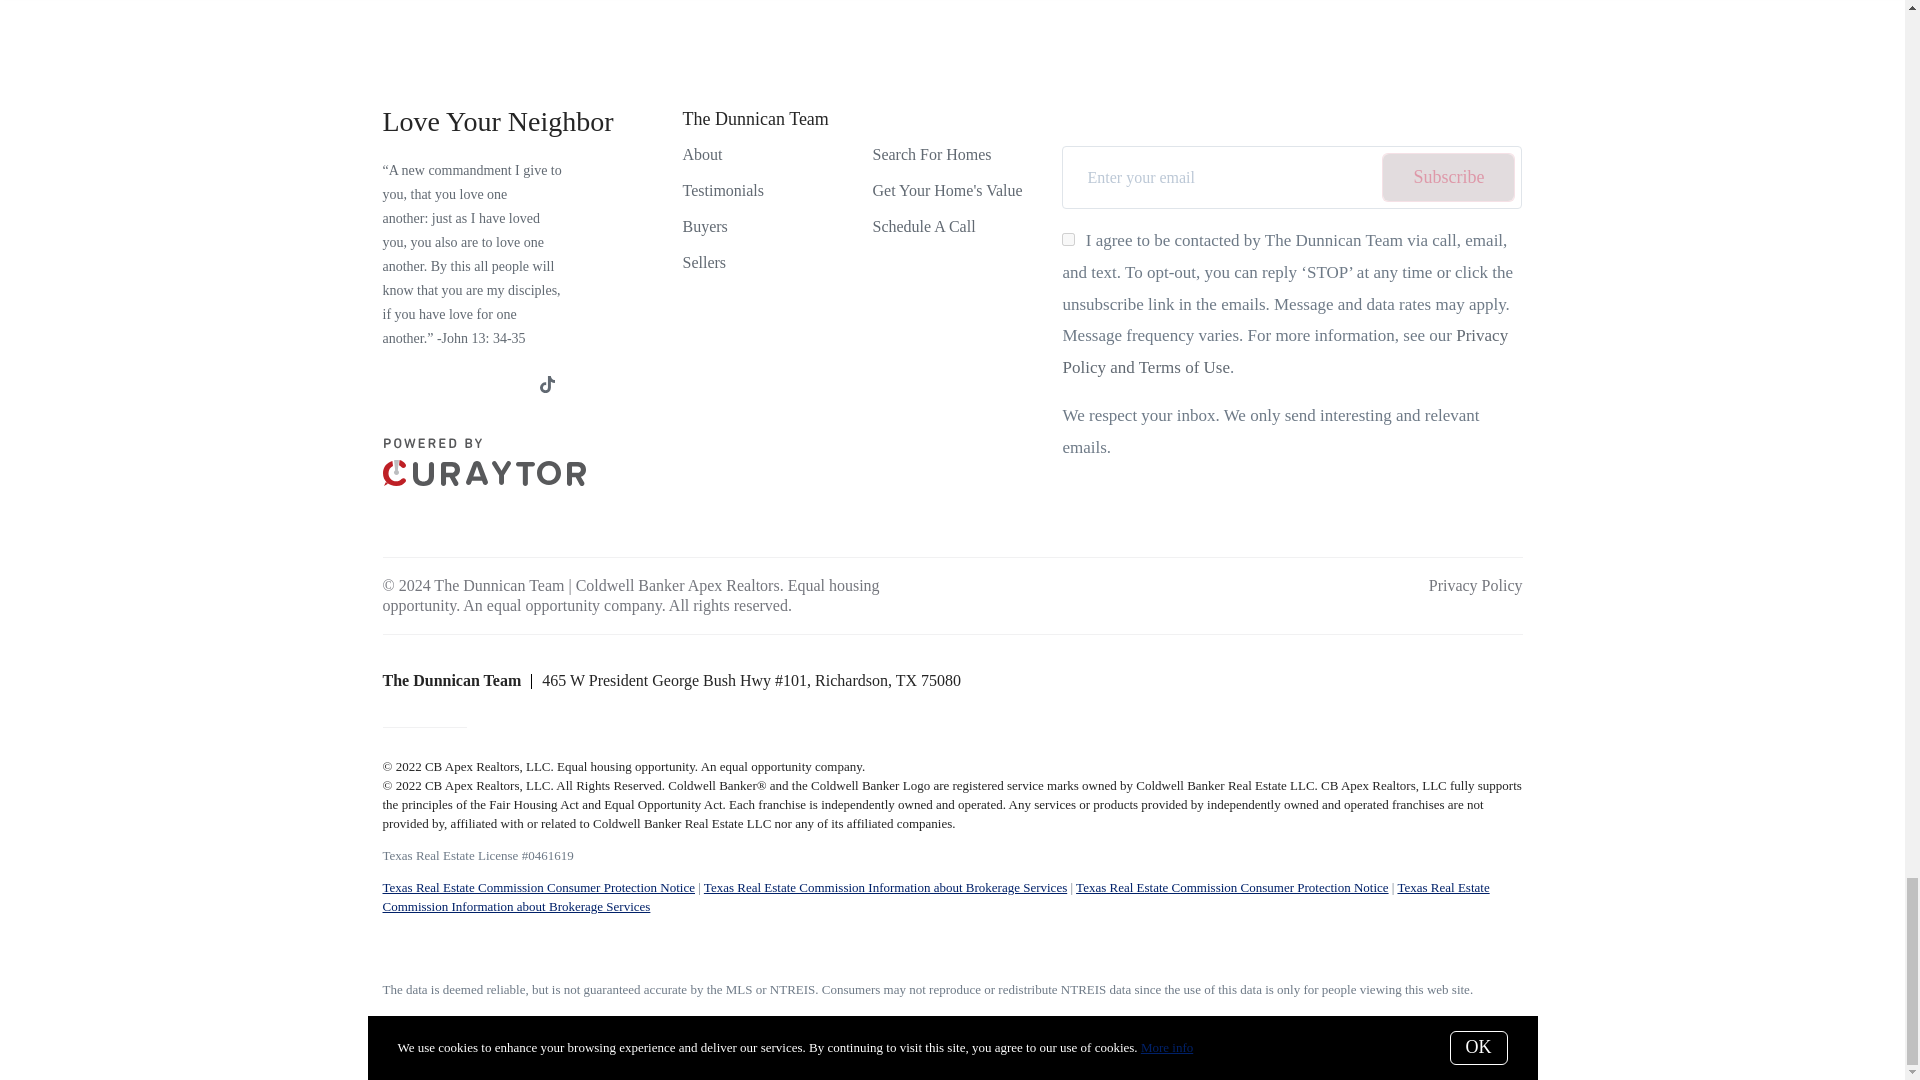  I want to click on curaytor-horizontal, so click(484, 462).